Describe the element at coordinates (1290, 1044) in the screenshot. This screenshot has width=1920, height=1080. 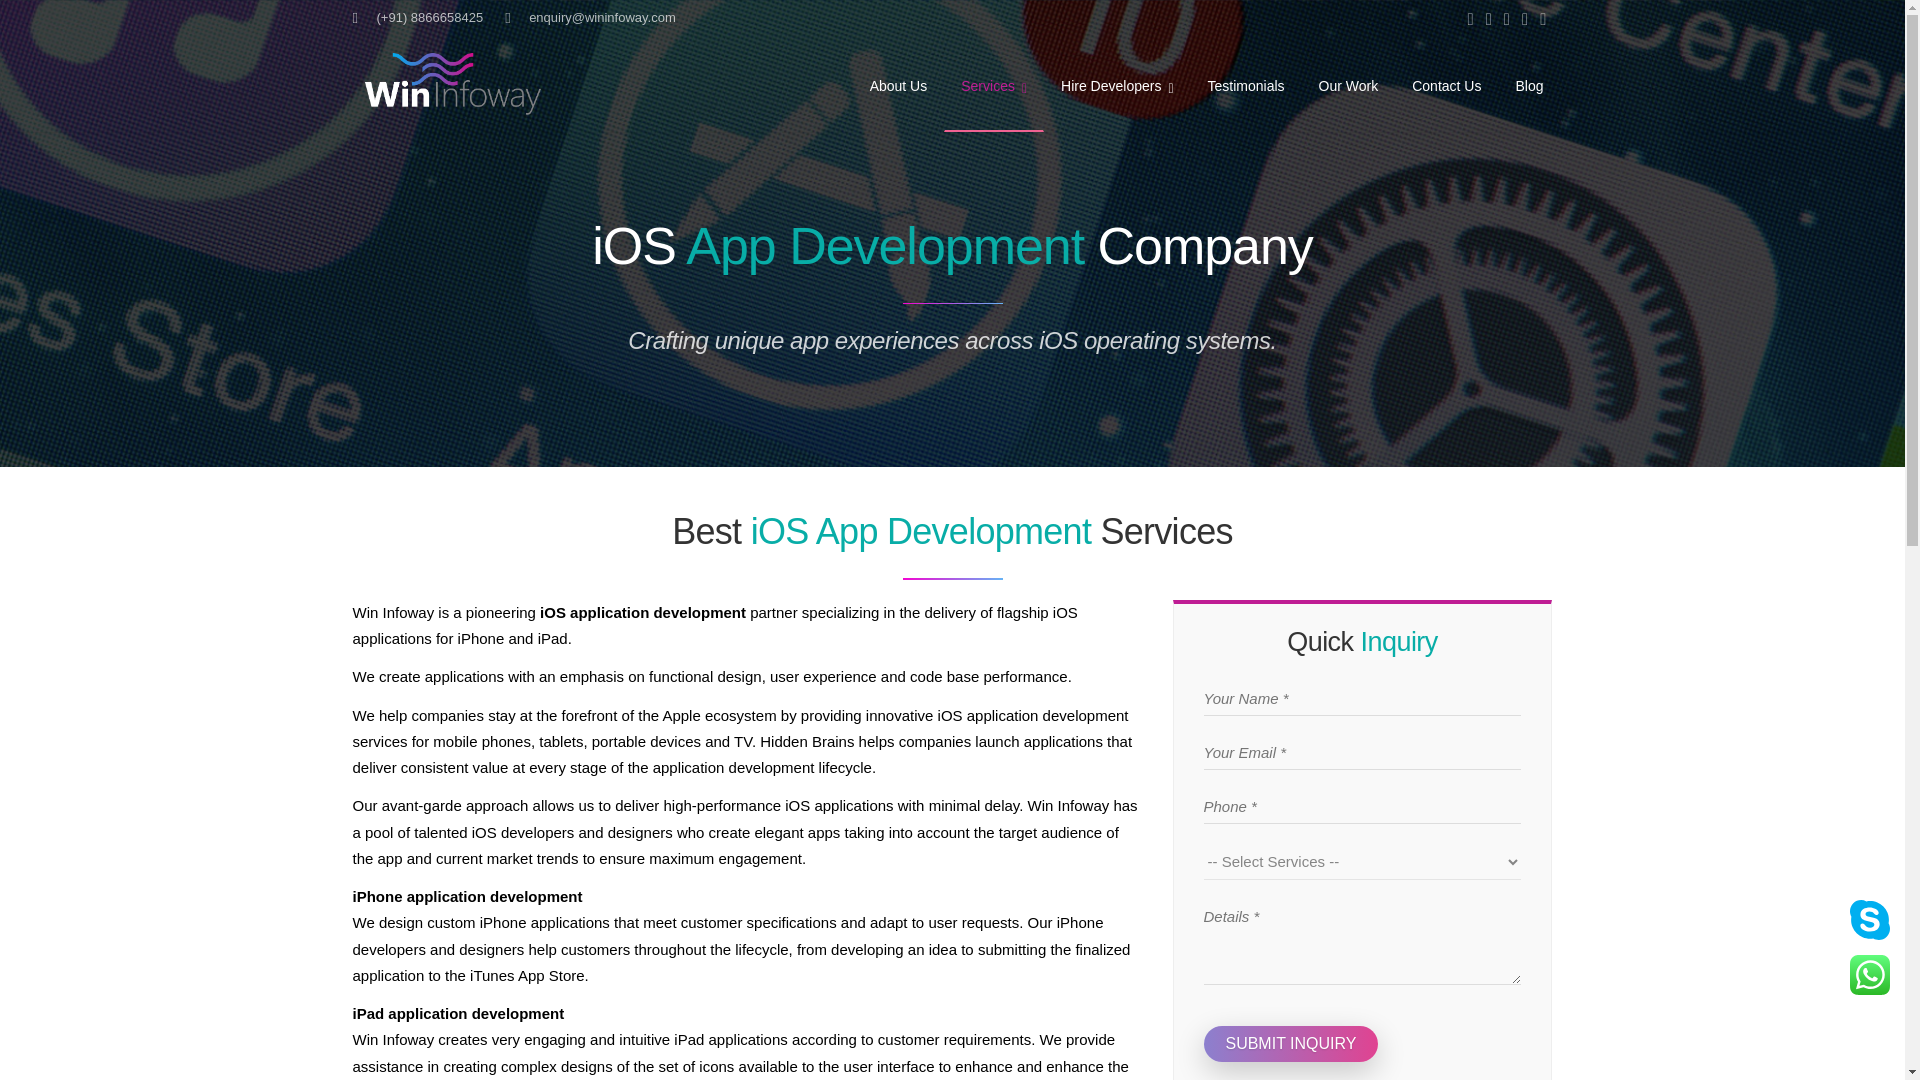
I see `Submit Inquiry` at that location.